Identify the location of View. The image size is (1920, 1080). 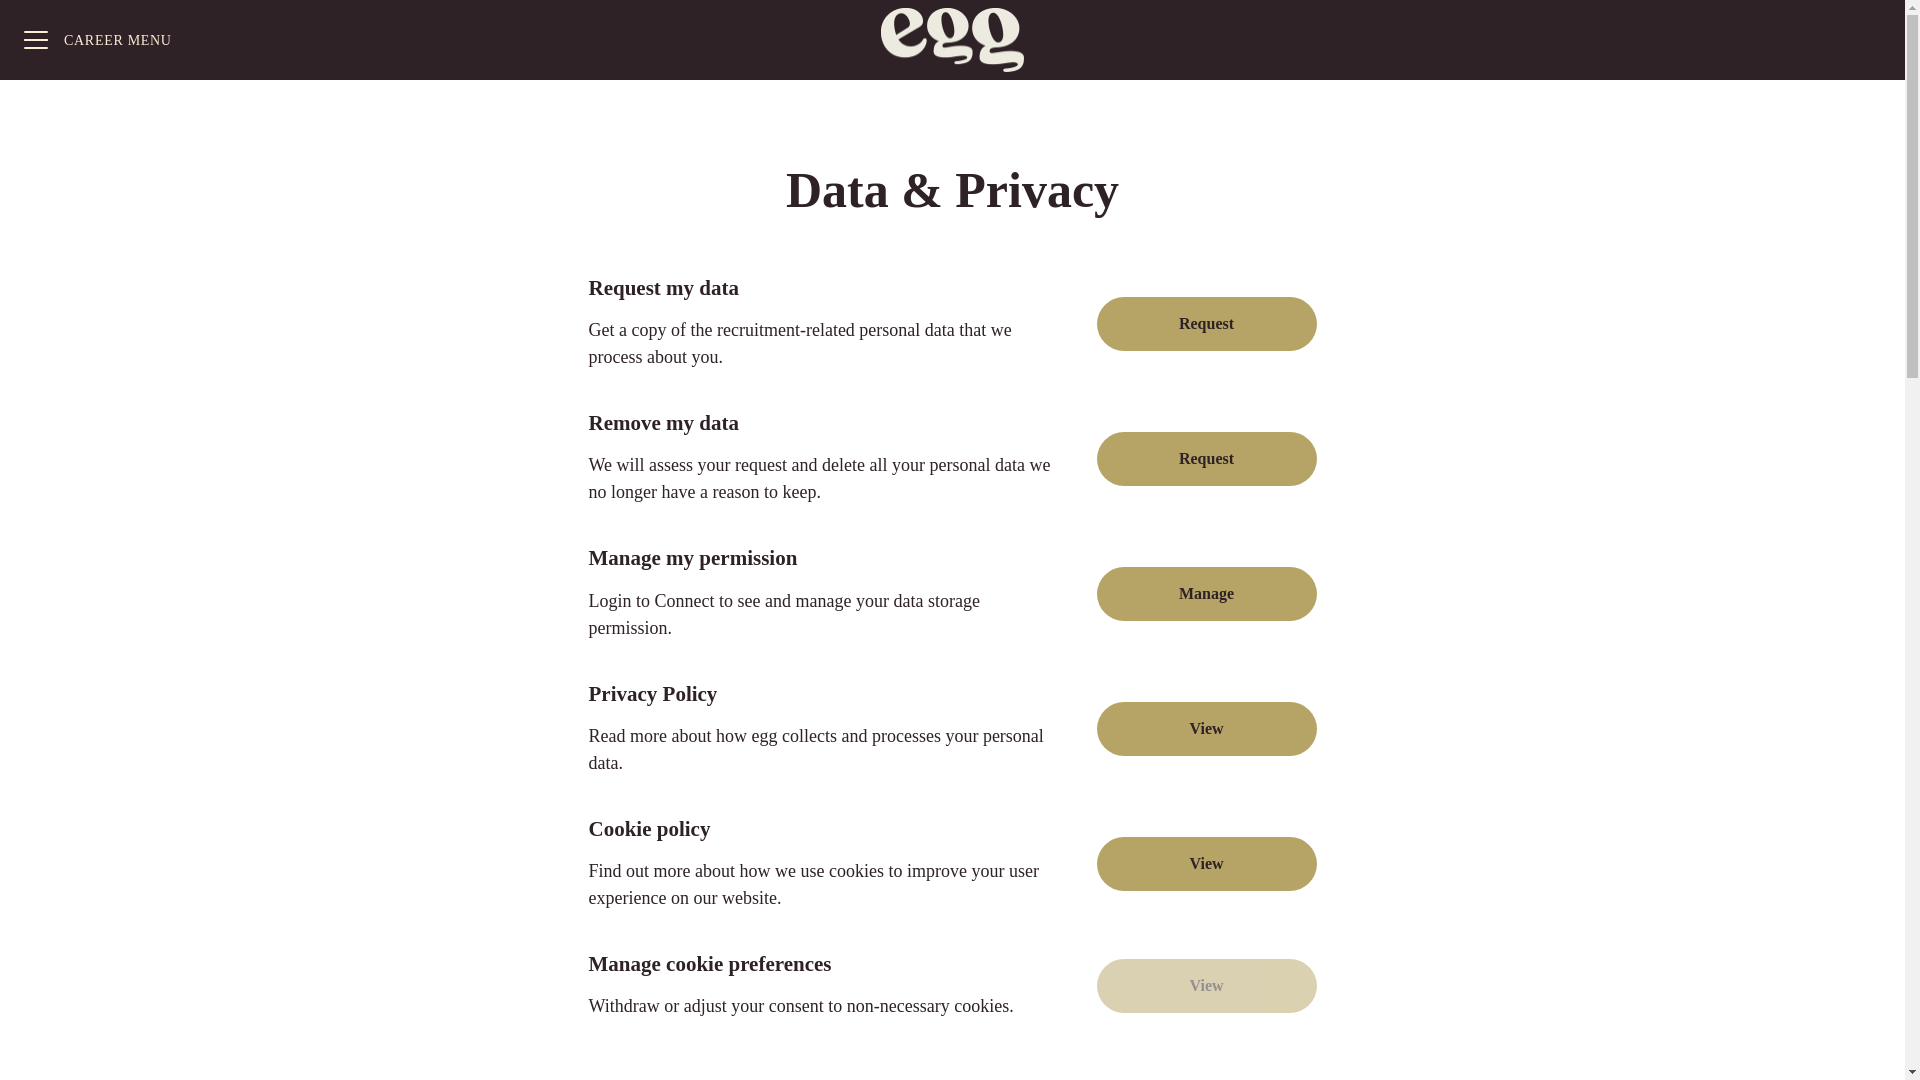
(1206, 864).